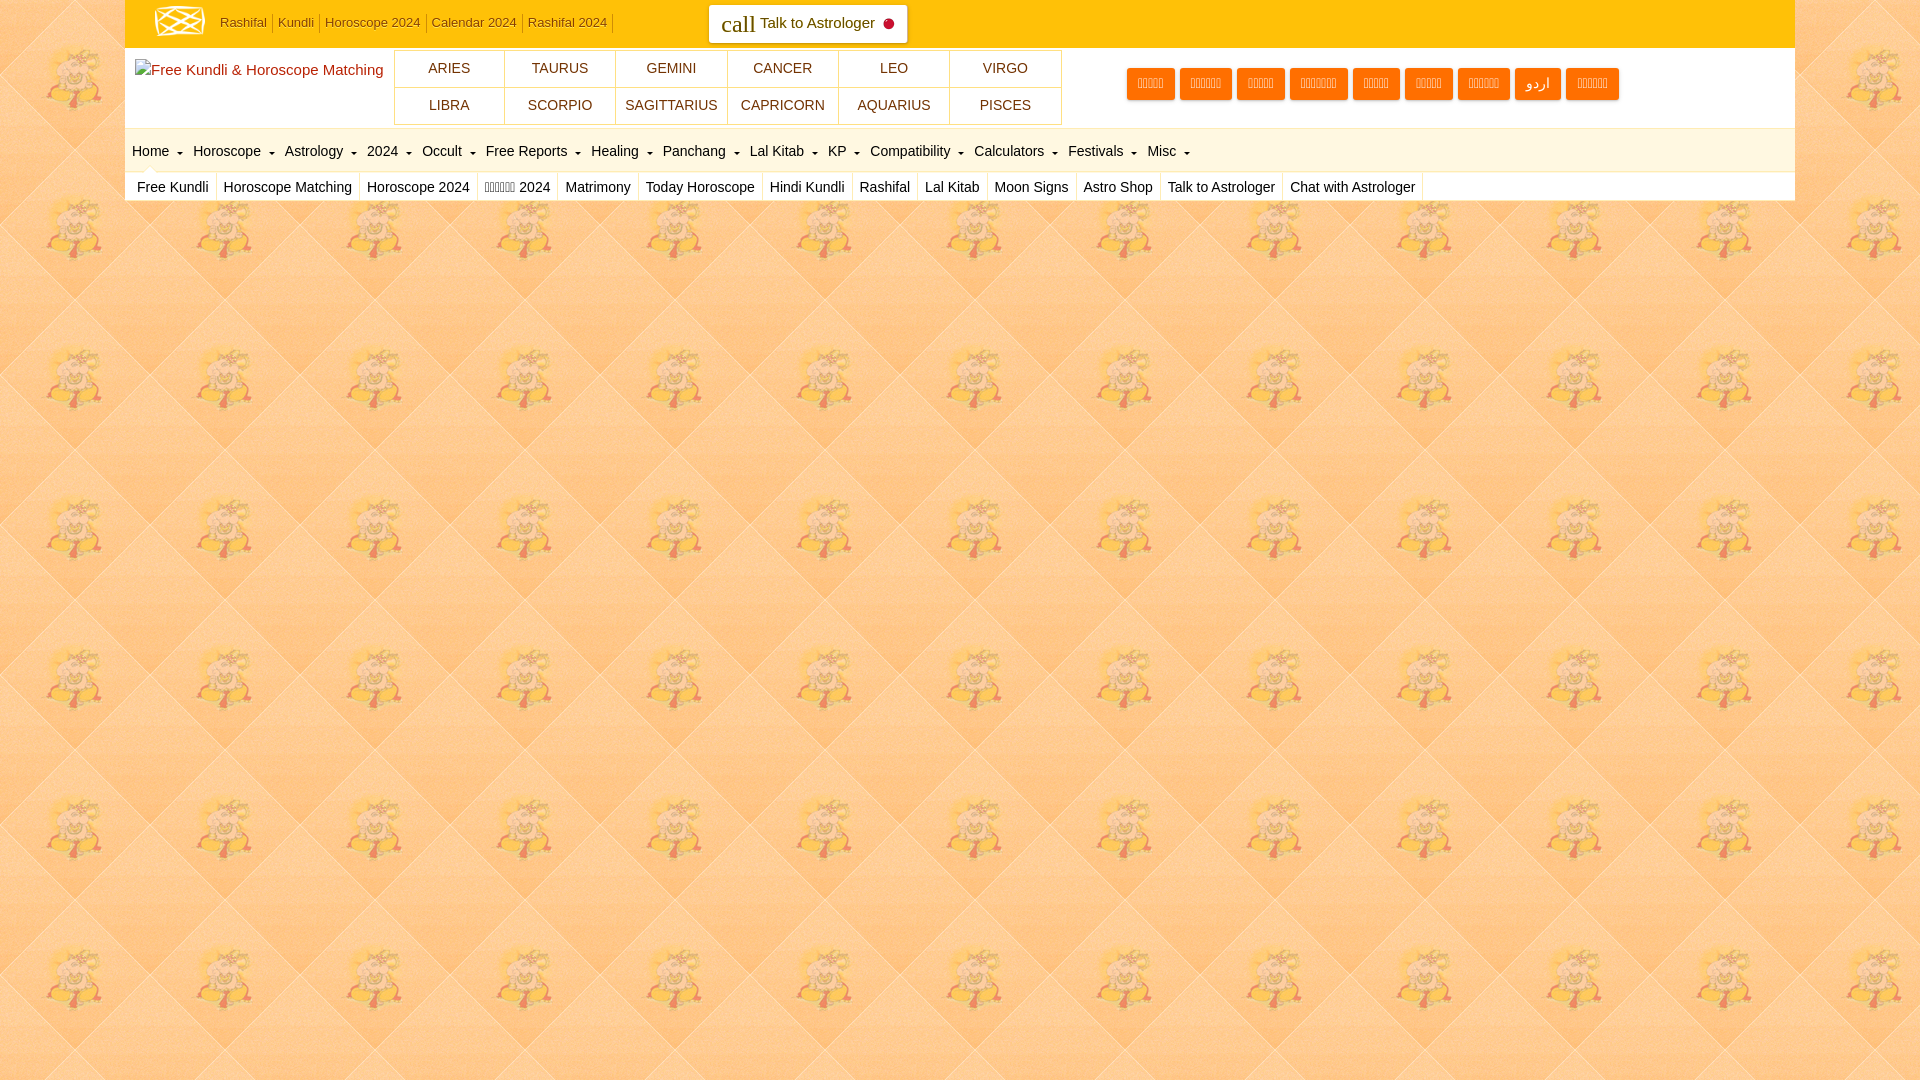 The image size is (1920, 1080). I want to click on Gujarati, so click(1318, 84).